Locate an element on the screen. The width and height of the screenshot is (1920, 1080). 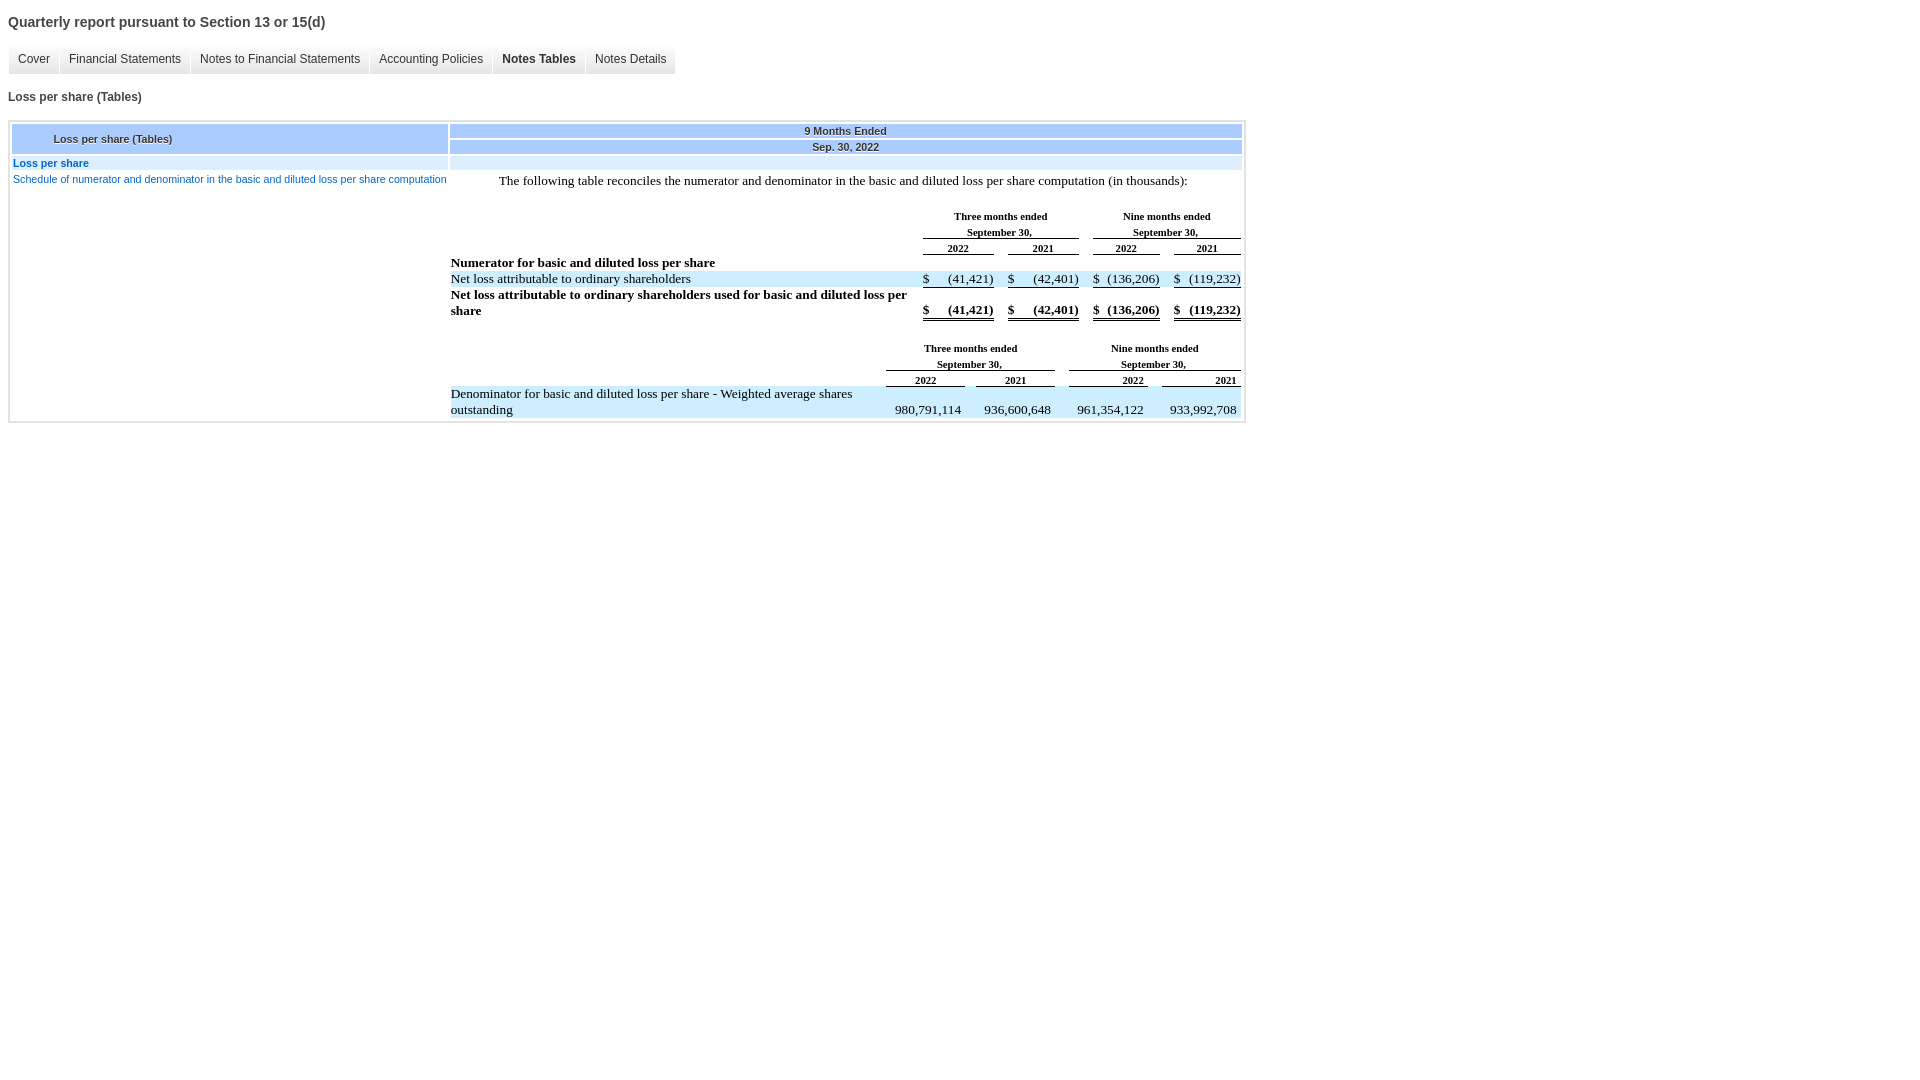
Notes to Financial Statements is located at coordinates (279, 59).